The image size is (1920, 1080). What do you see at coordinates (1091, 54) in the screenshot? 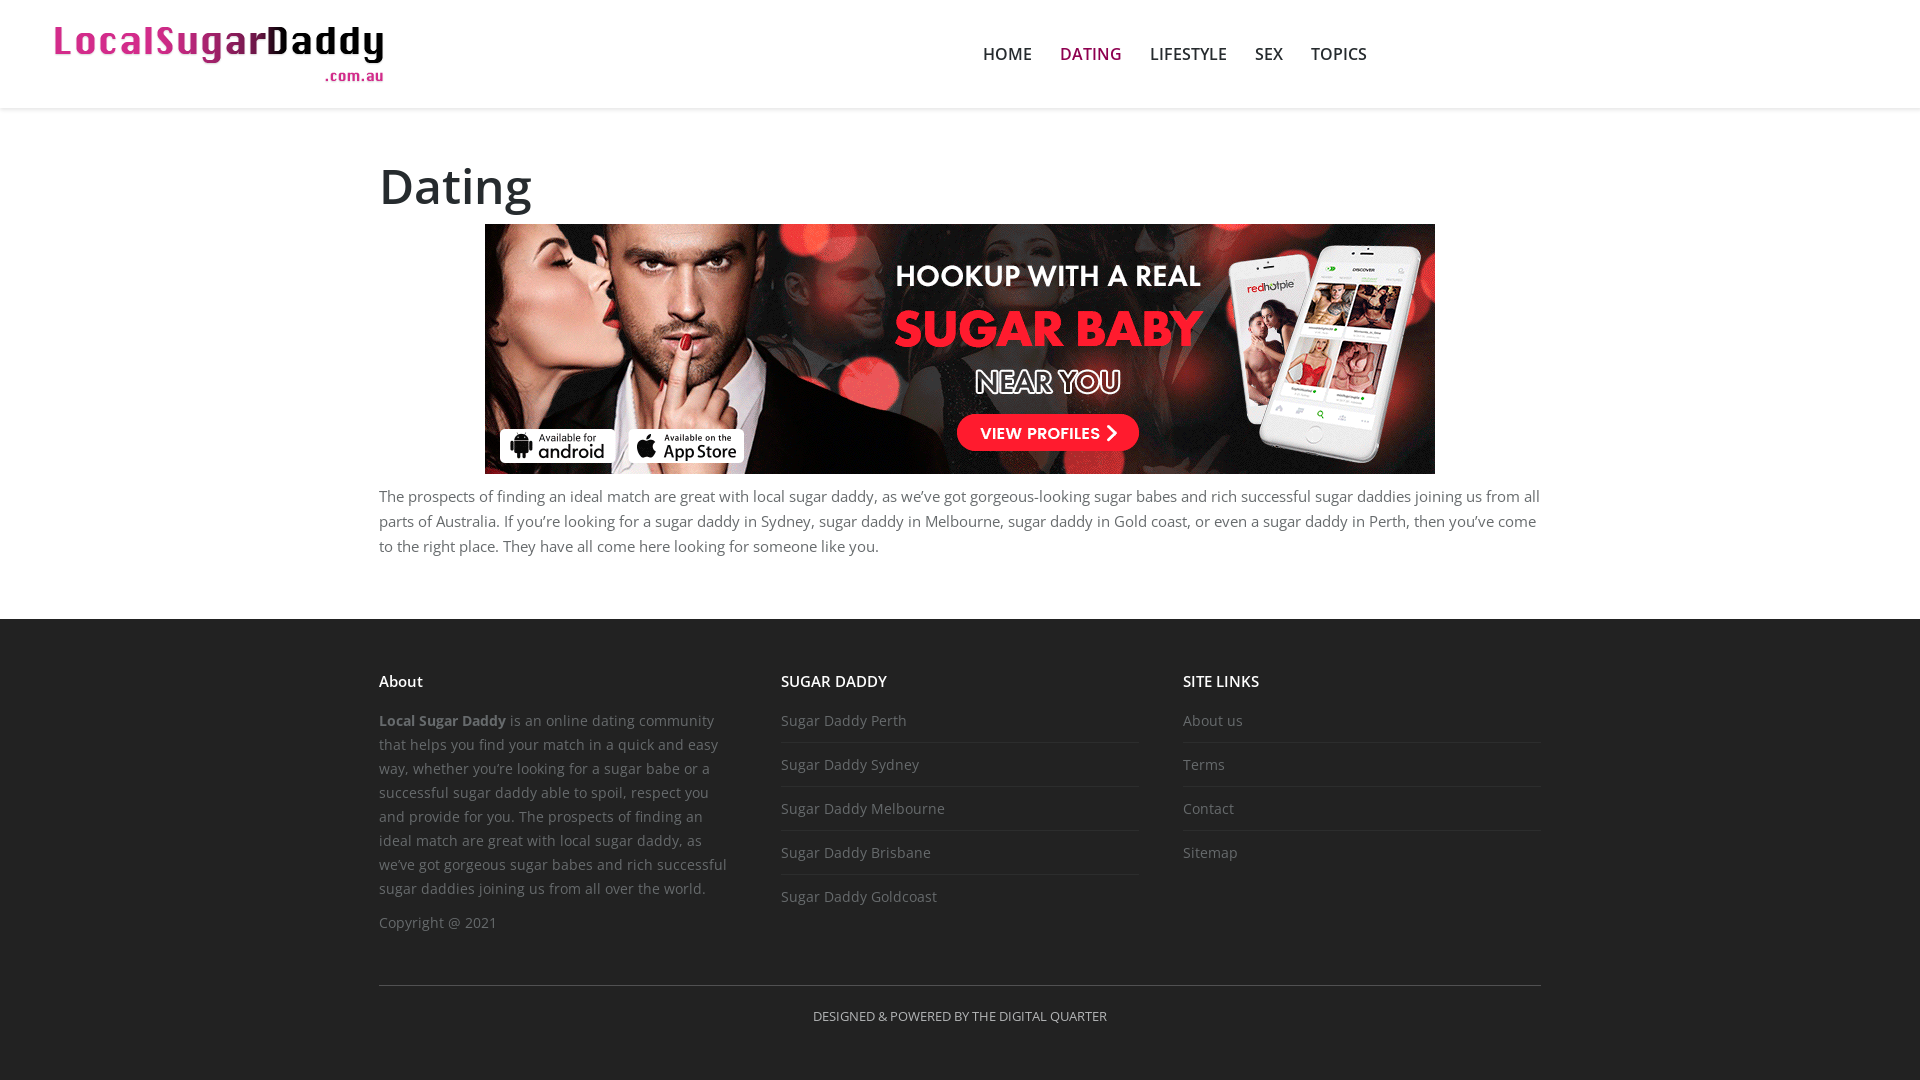
I see `DATING` at bounding box center [1091, 54].